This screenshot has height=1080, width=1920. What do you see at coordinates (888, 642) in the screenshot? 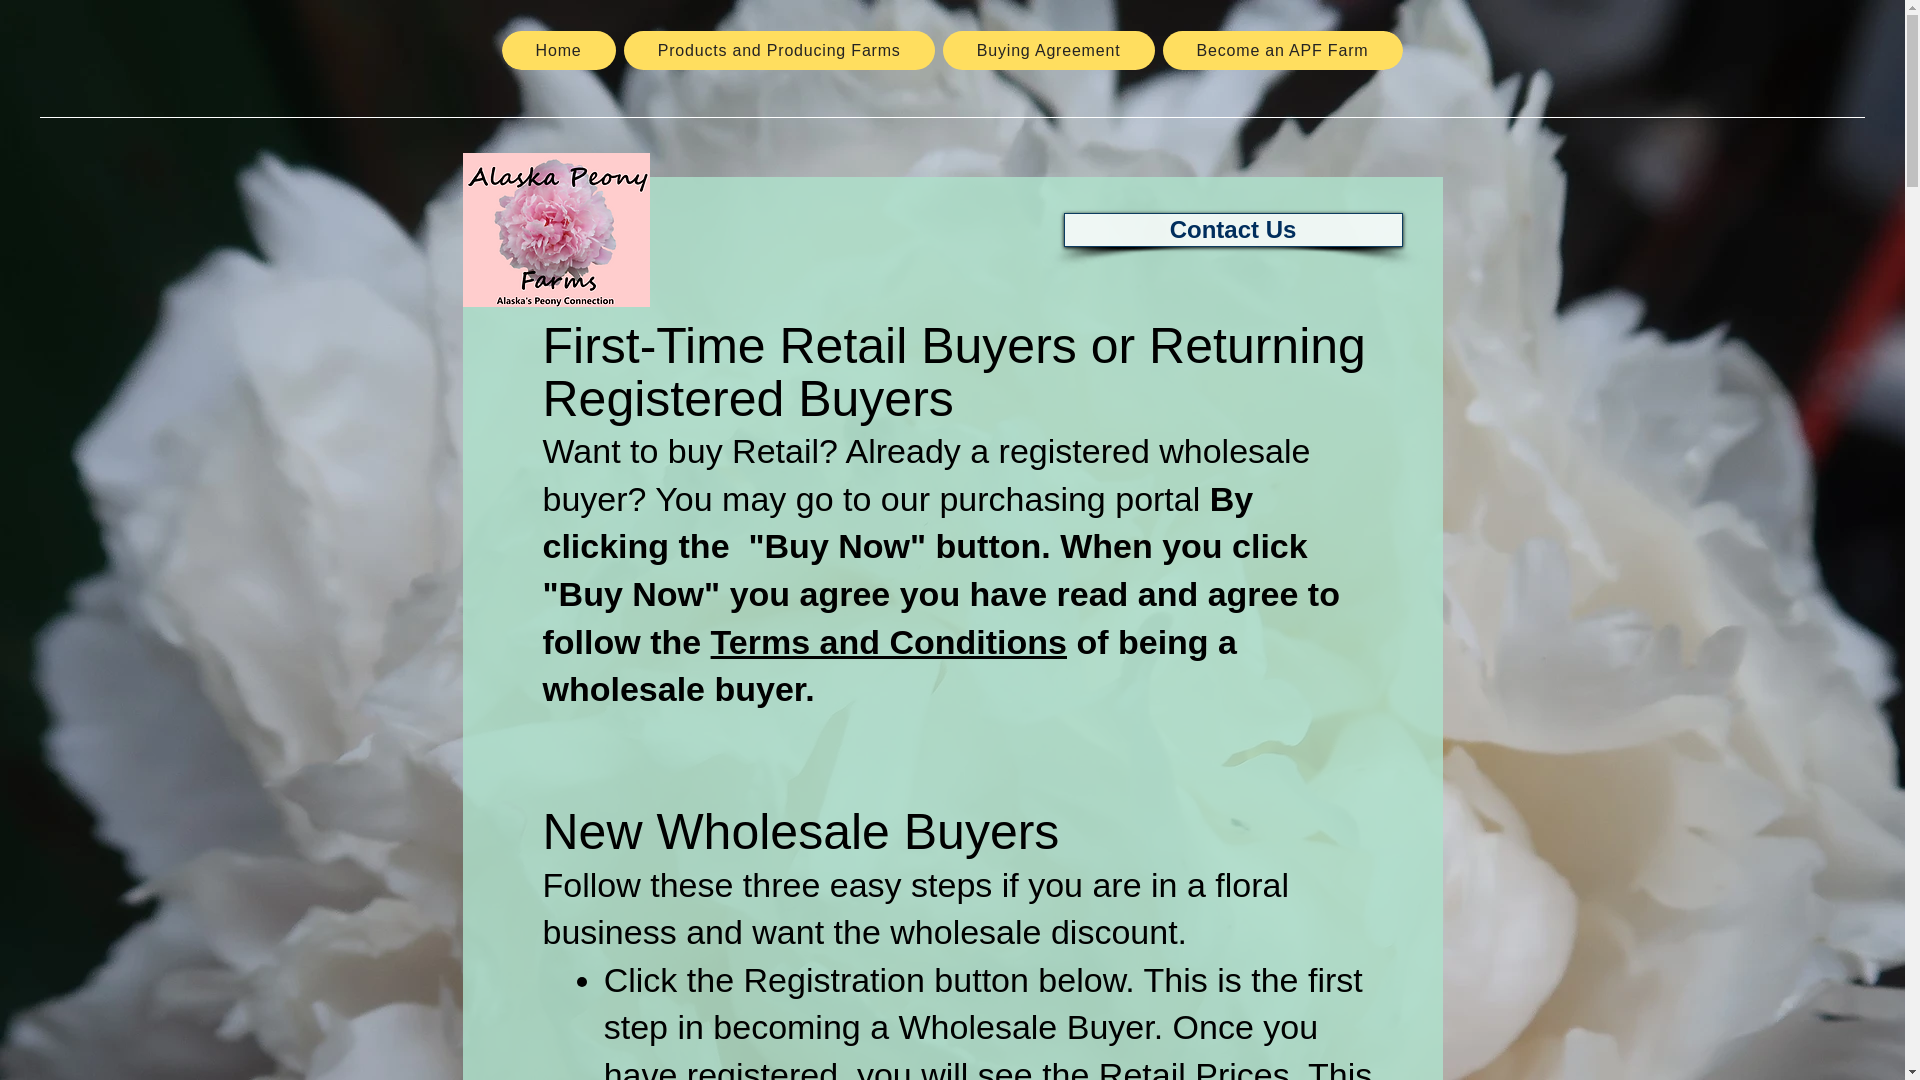
I see `Terms and Conditions` at bounding box center [888, 642].